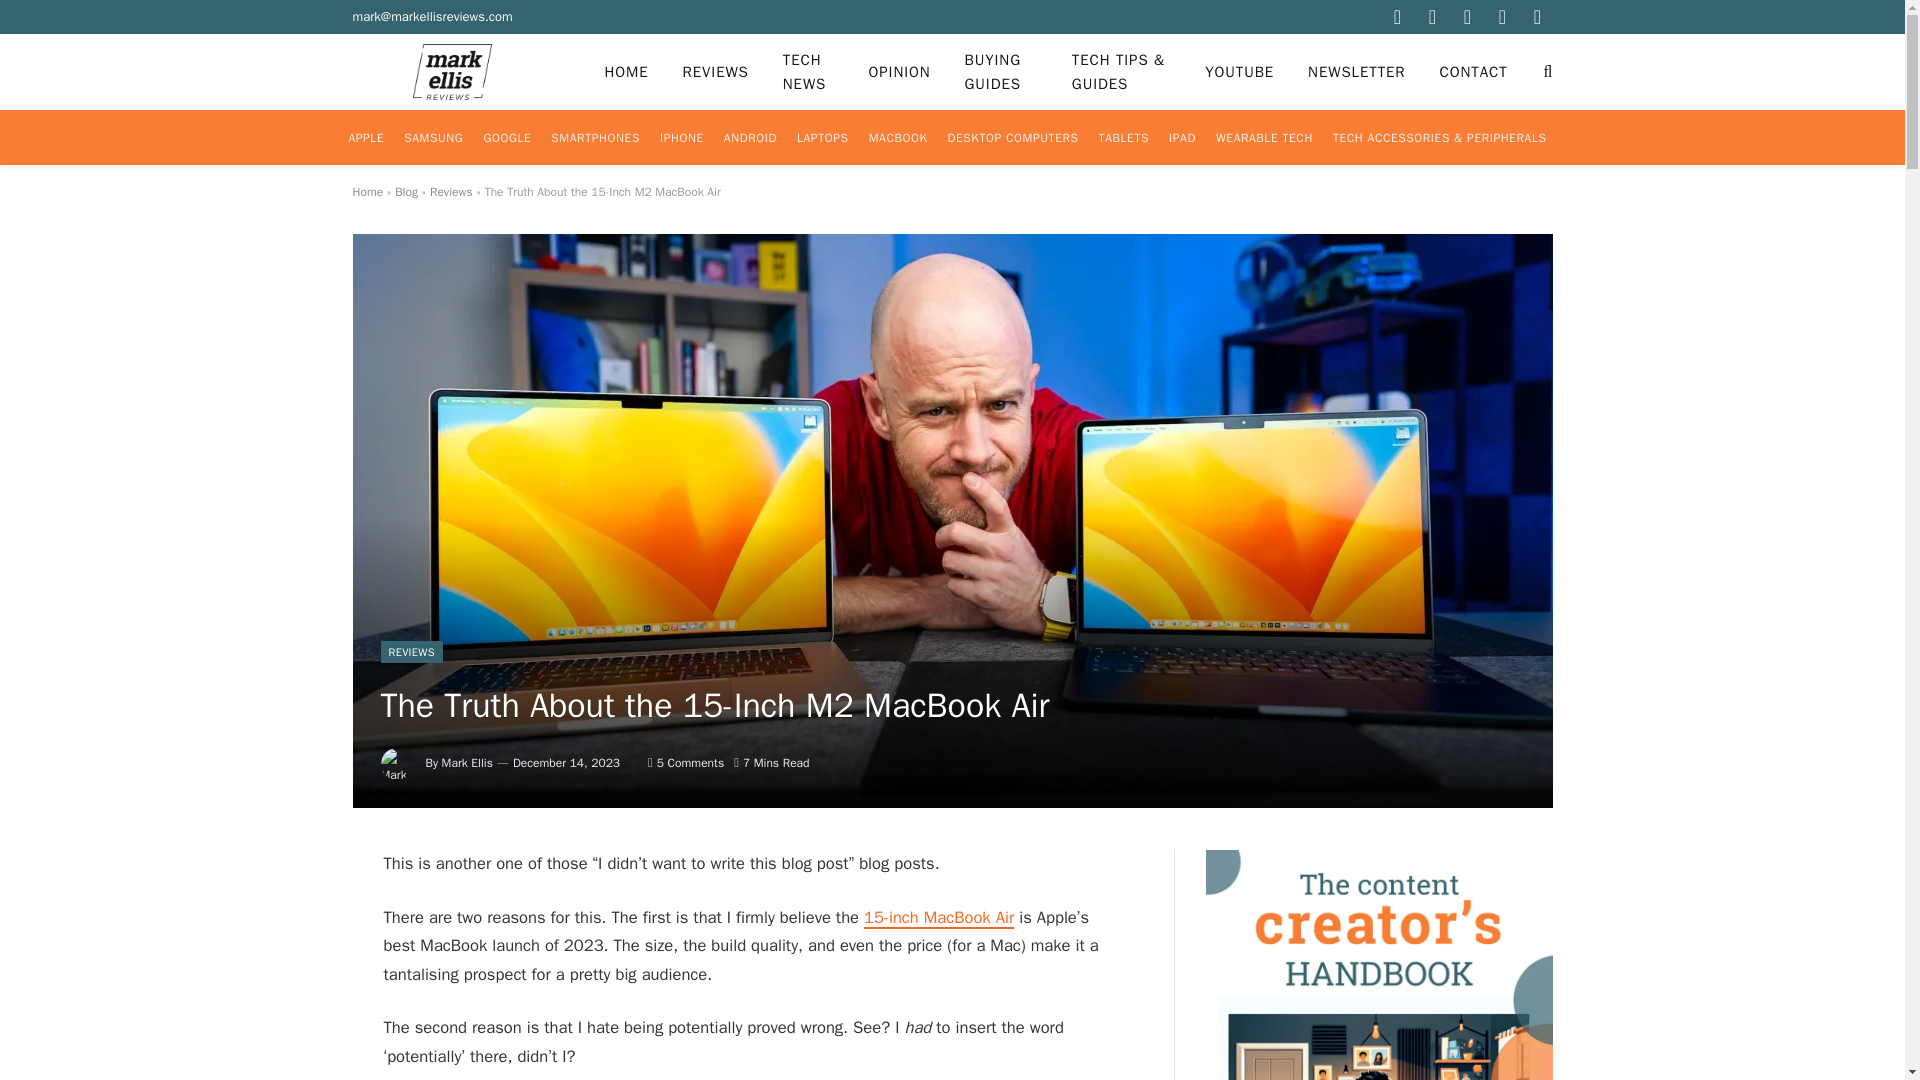 The width and height of the screenshot is (1920, 1080). What do you see at coordinates (1356, 72) in the screenshot?
I see `NEWSLETTER` at bounding box center [1356, 72].